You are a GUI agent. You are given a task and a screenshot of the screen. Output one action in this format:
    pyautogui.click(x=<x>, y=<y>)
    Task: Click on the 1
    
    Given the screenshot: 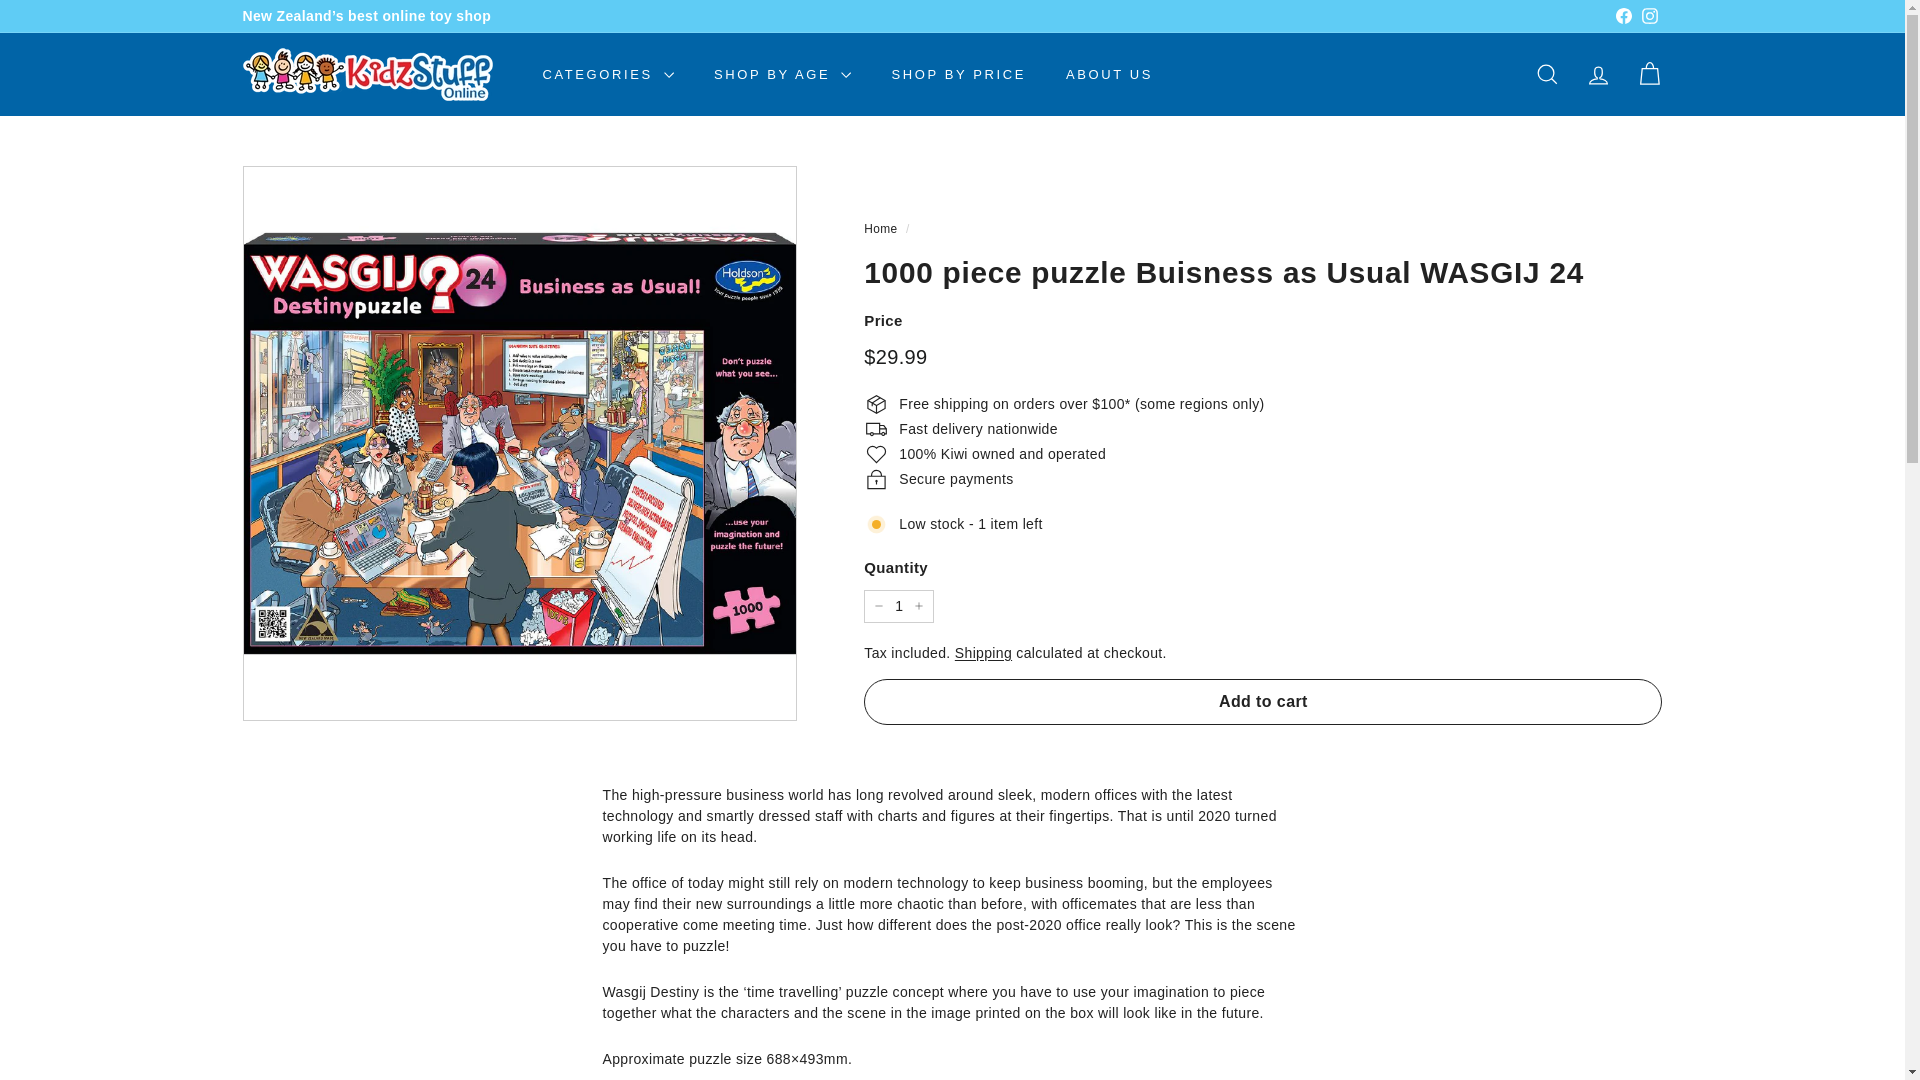 What is the action you would take?
    pyautogui.click(x=898, y=606)
    